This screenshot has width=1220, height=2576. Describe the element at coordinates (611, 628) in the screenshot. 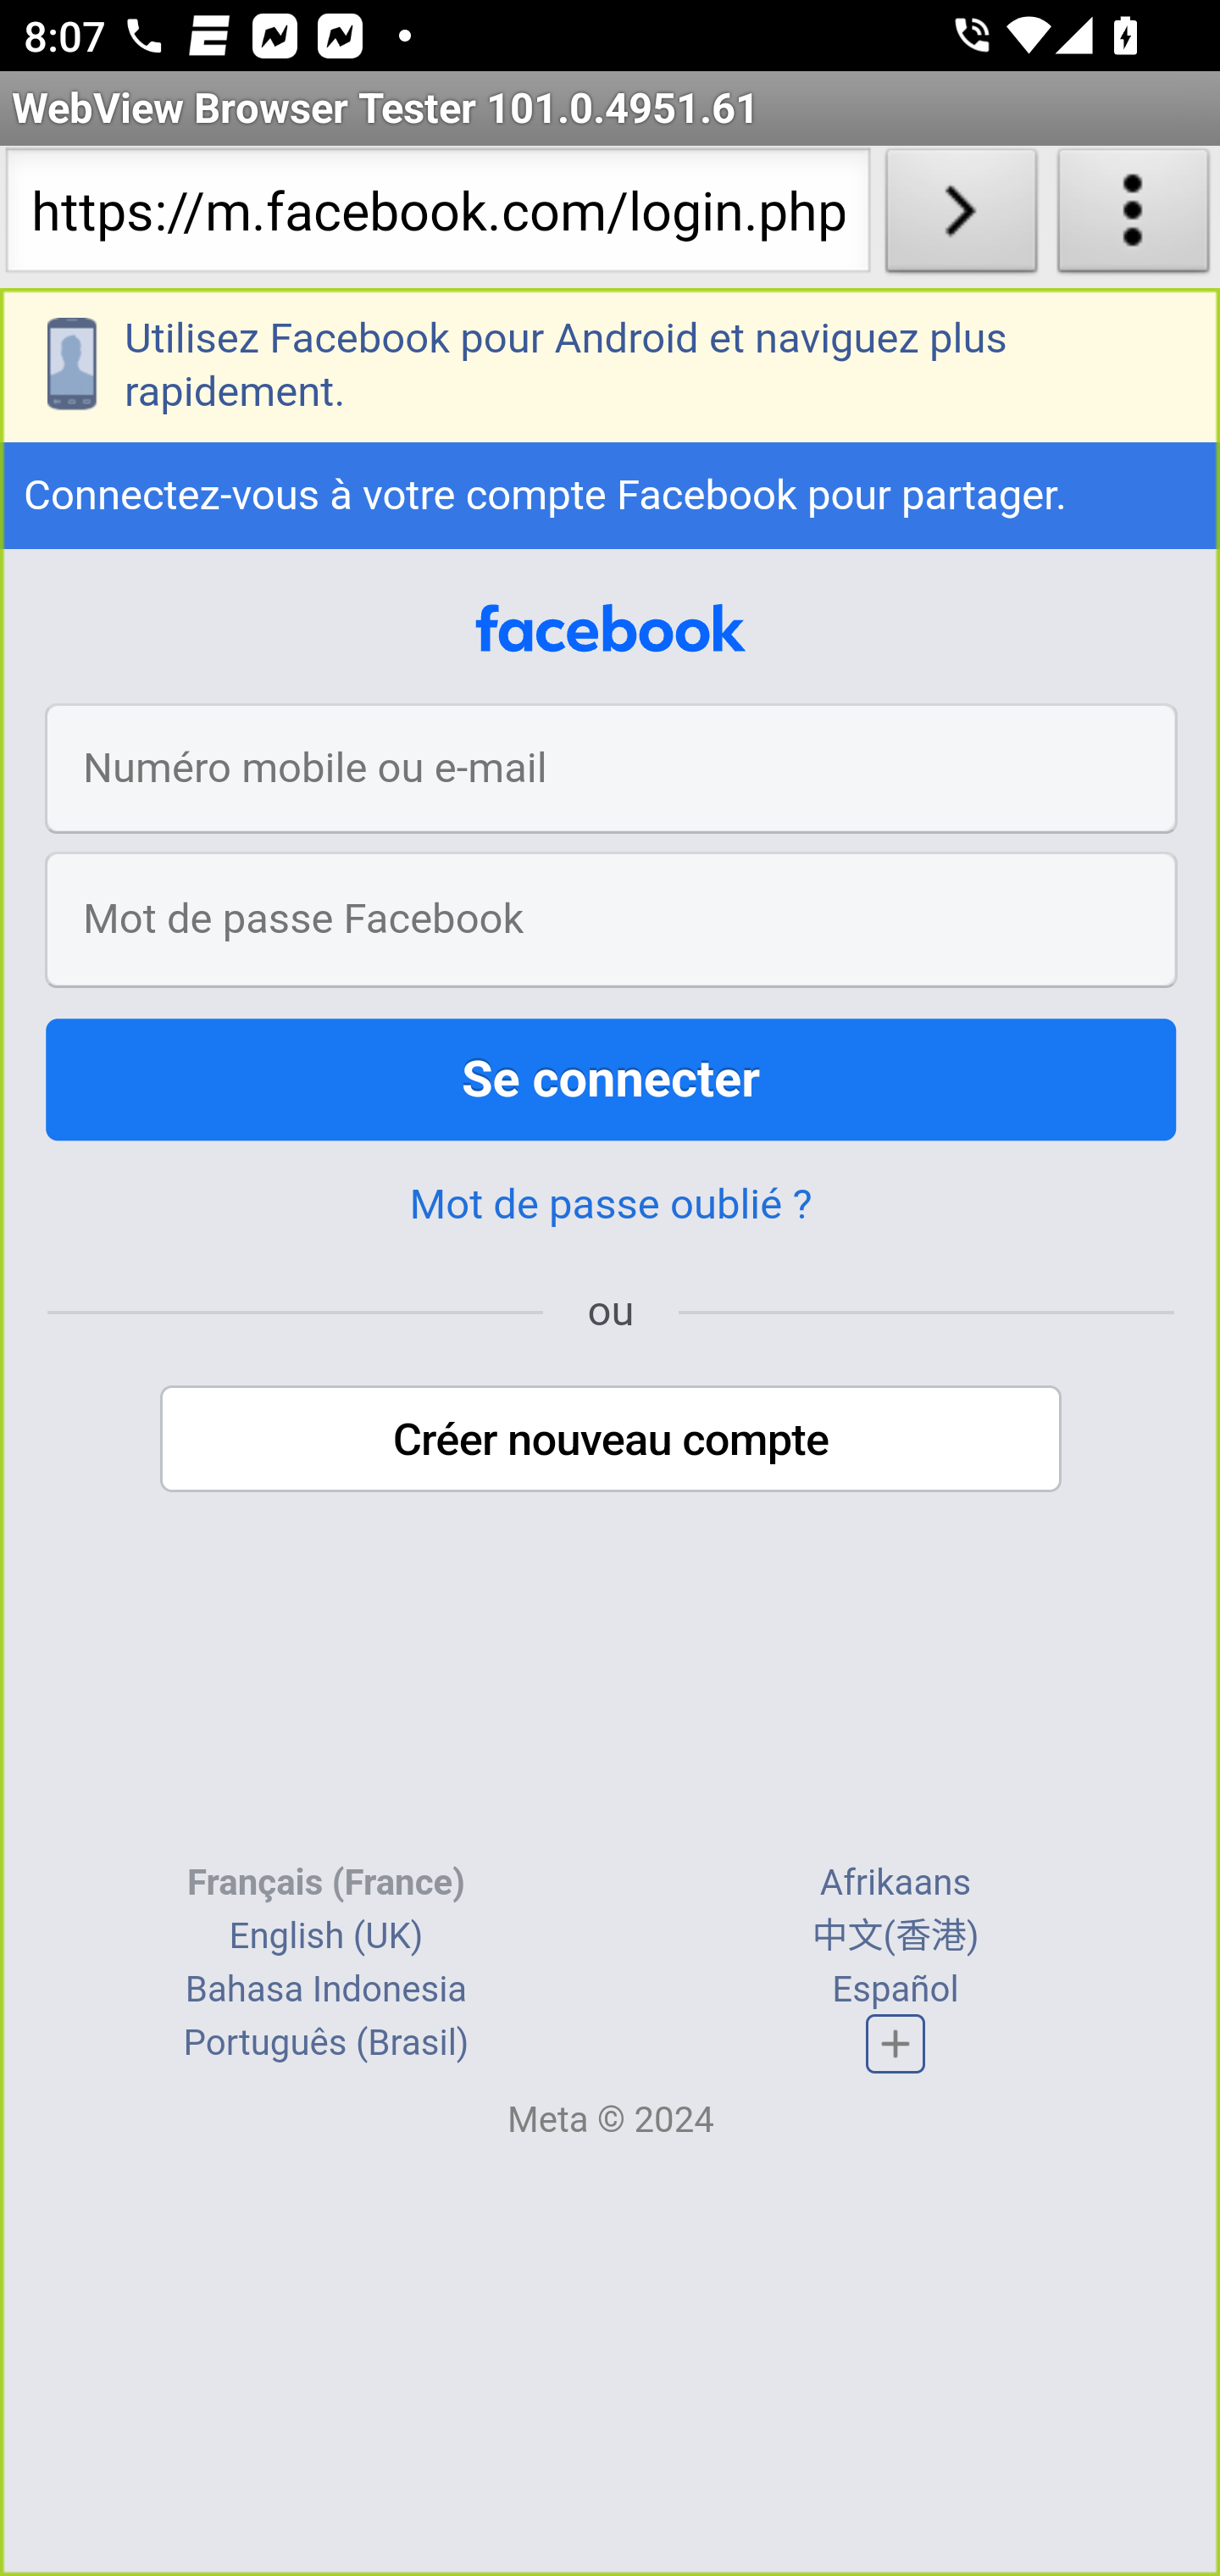

I see `facebook` at that location.